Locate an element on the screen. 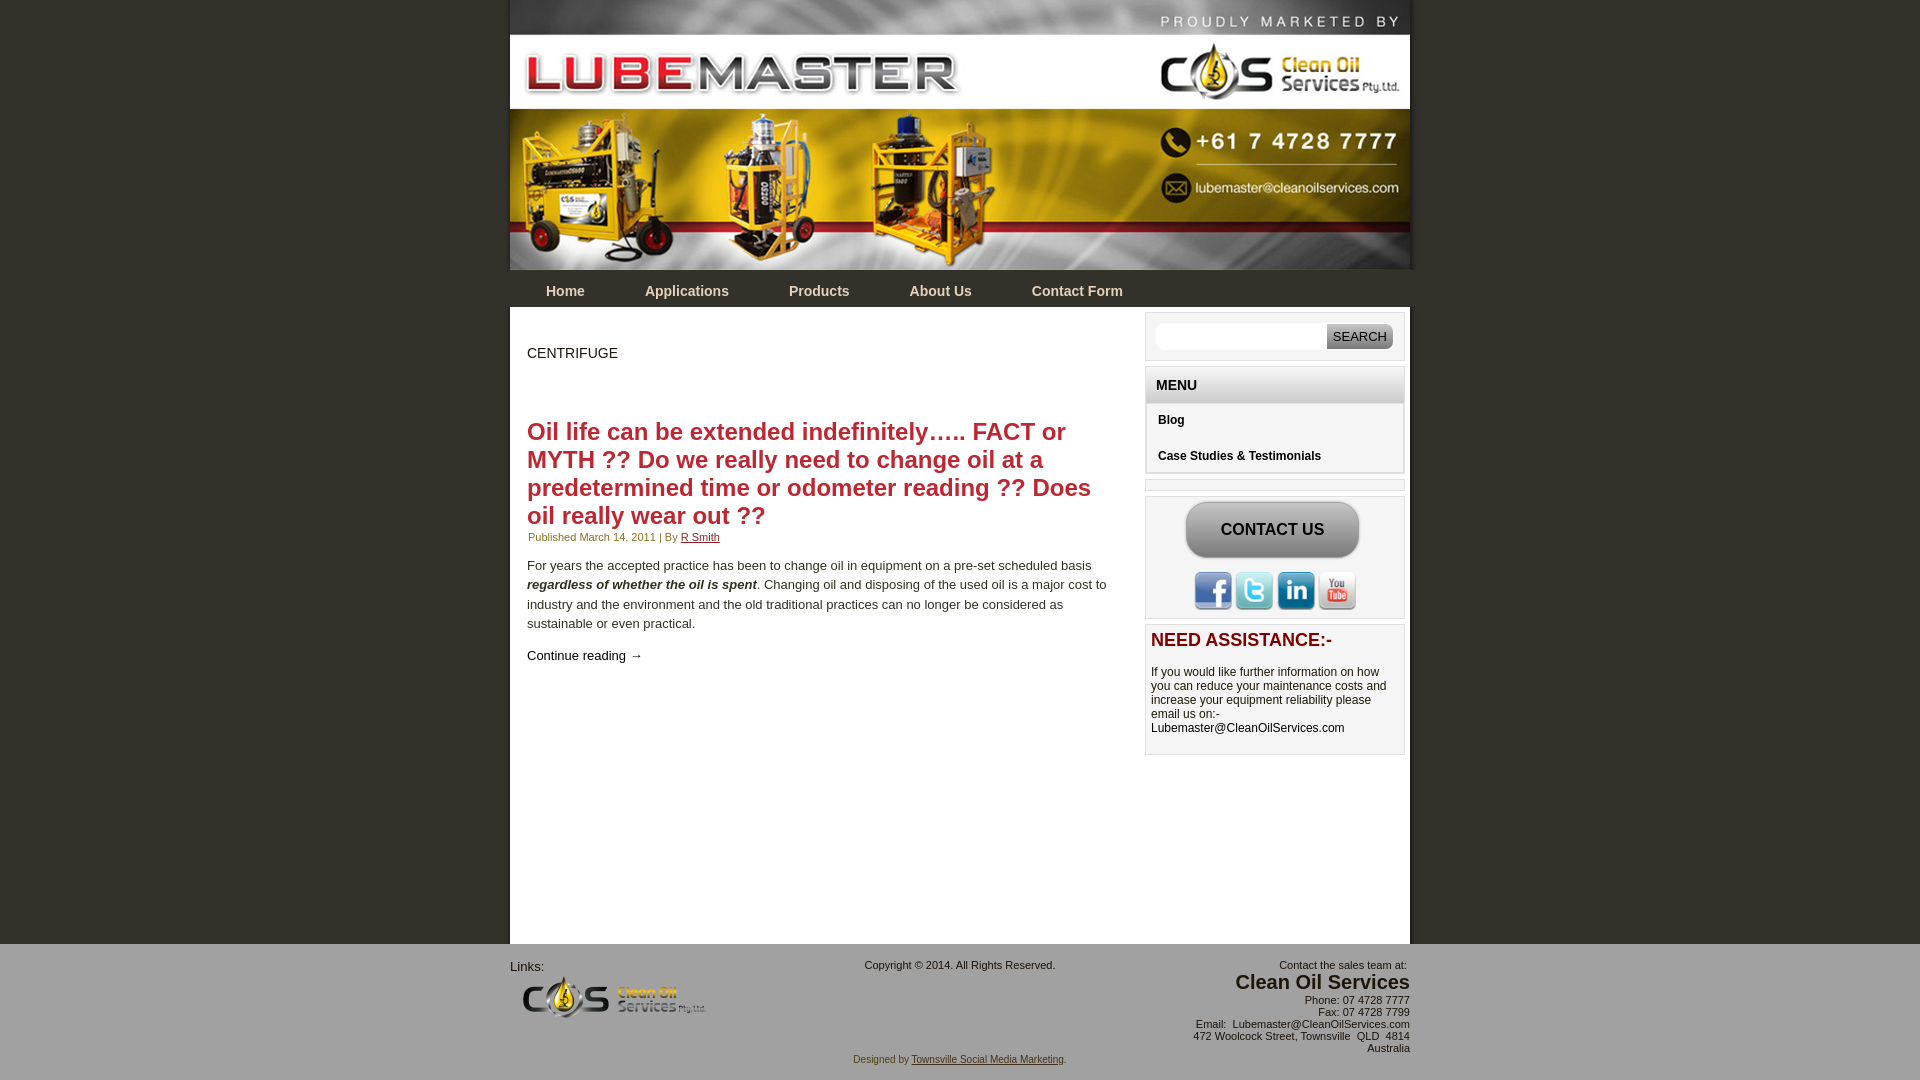  About Us is located at coordinates (940, 292).